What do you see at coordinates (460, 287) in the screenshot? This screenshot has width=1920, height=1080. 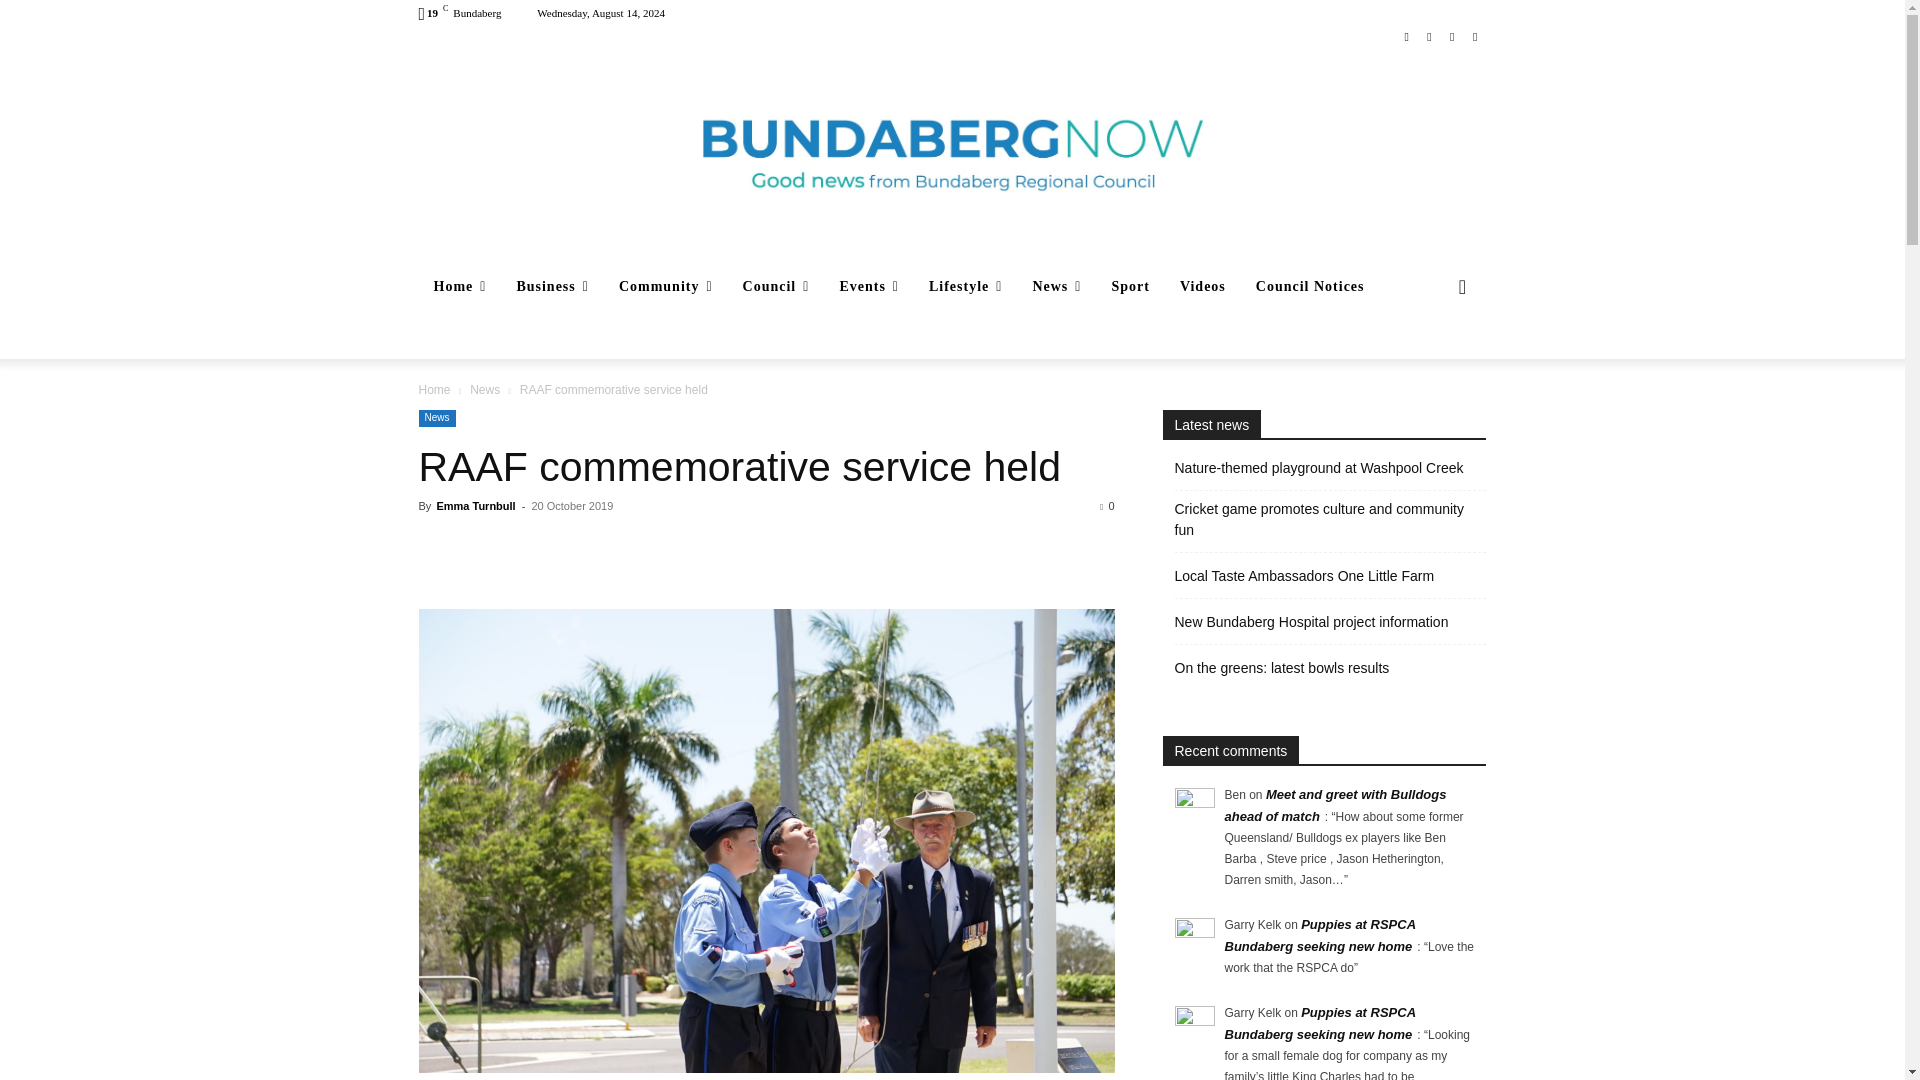 I see `Home` at bounding box center [460, 287].